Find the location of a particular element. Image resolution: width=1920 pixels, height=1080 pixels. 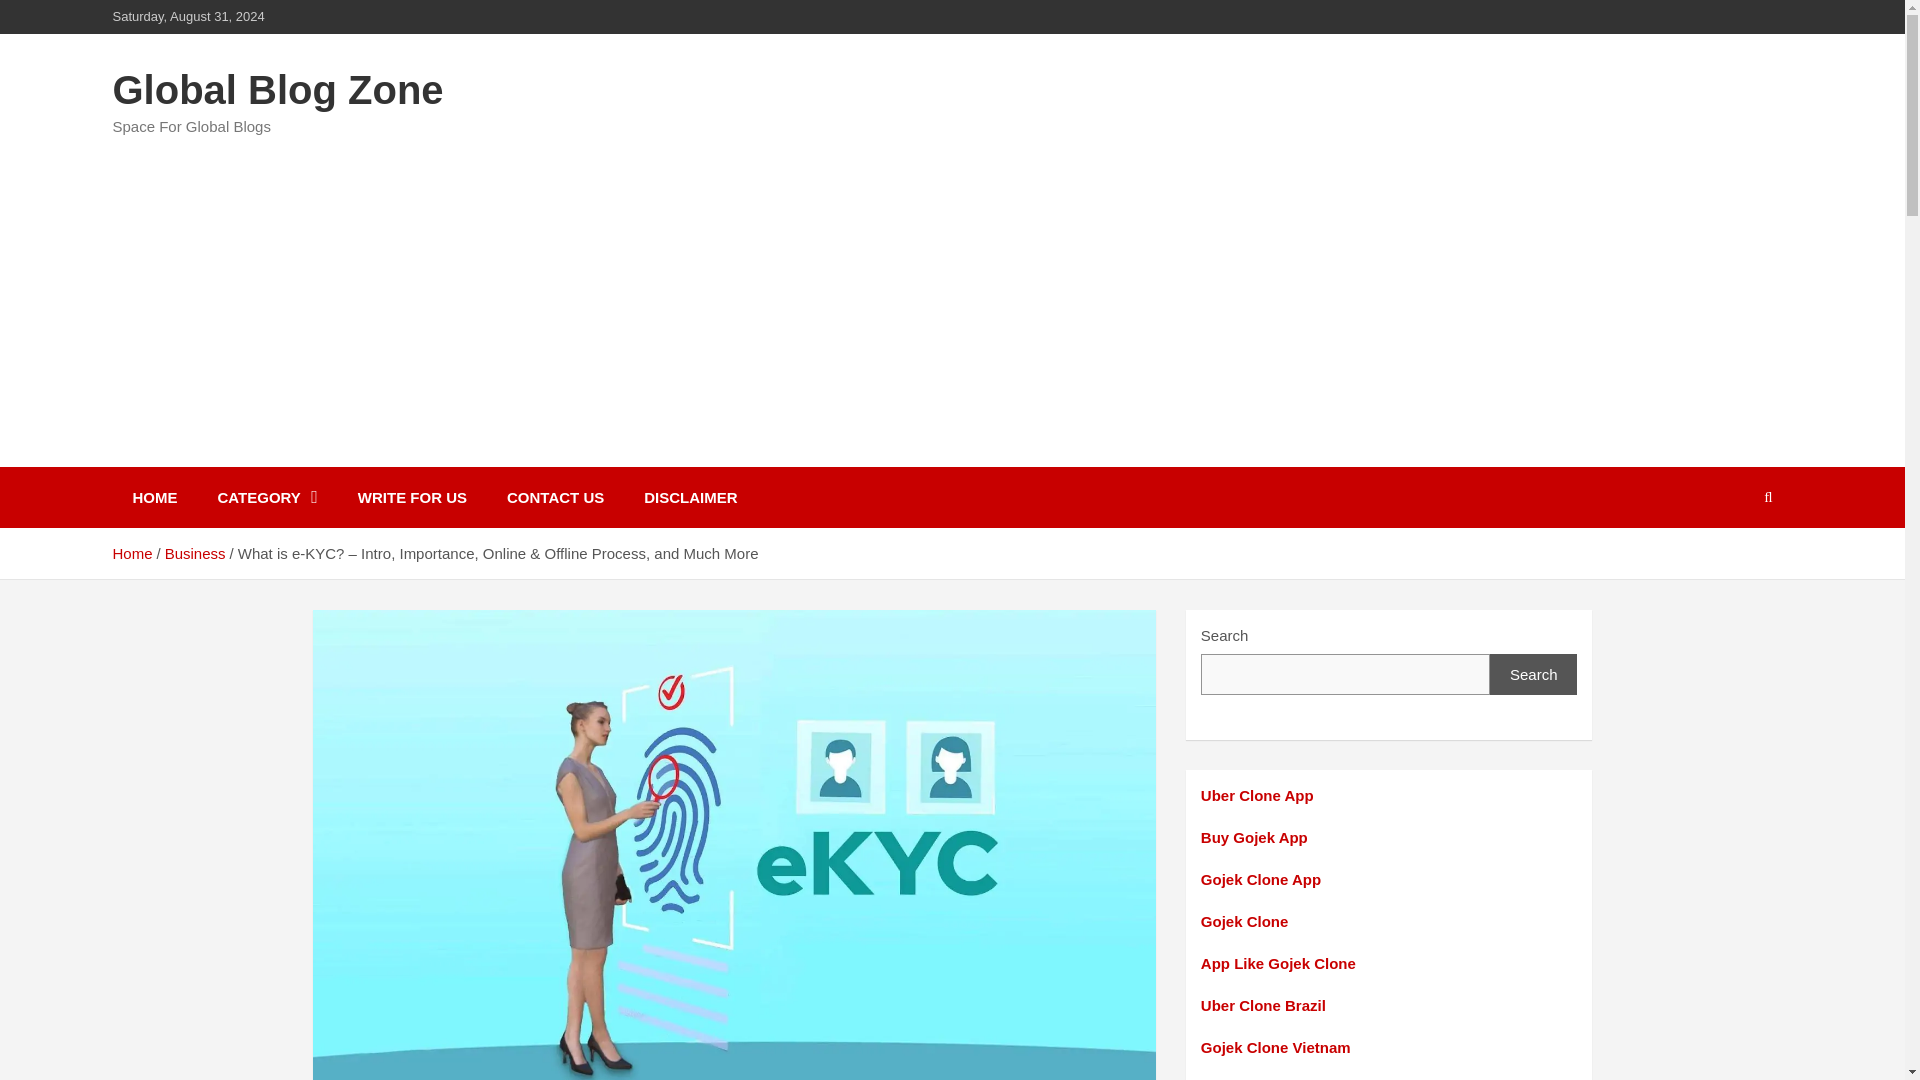

HOME is located at coordinates (154, 497).